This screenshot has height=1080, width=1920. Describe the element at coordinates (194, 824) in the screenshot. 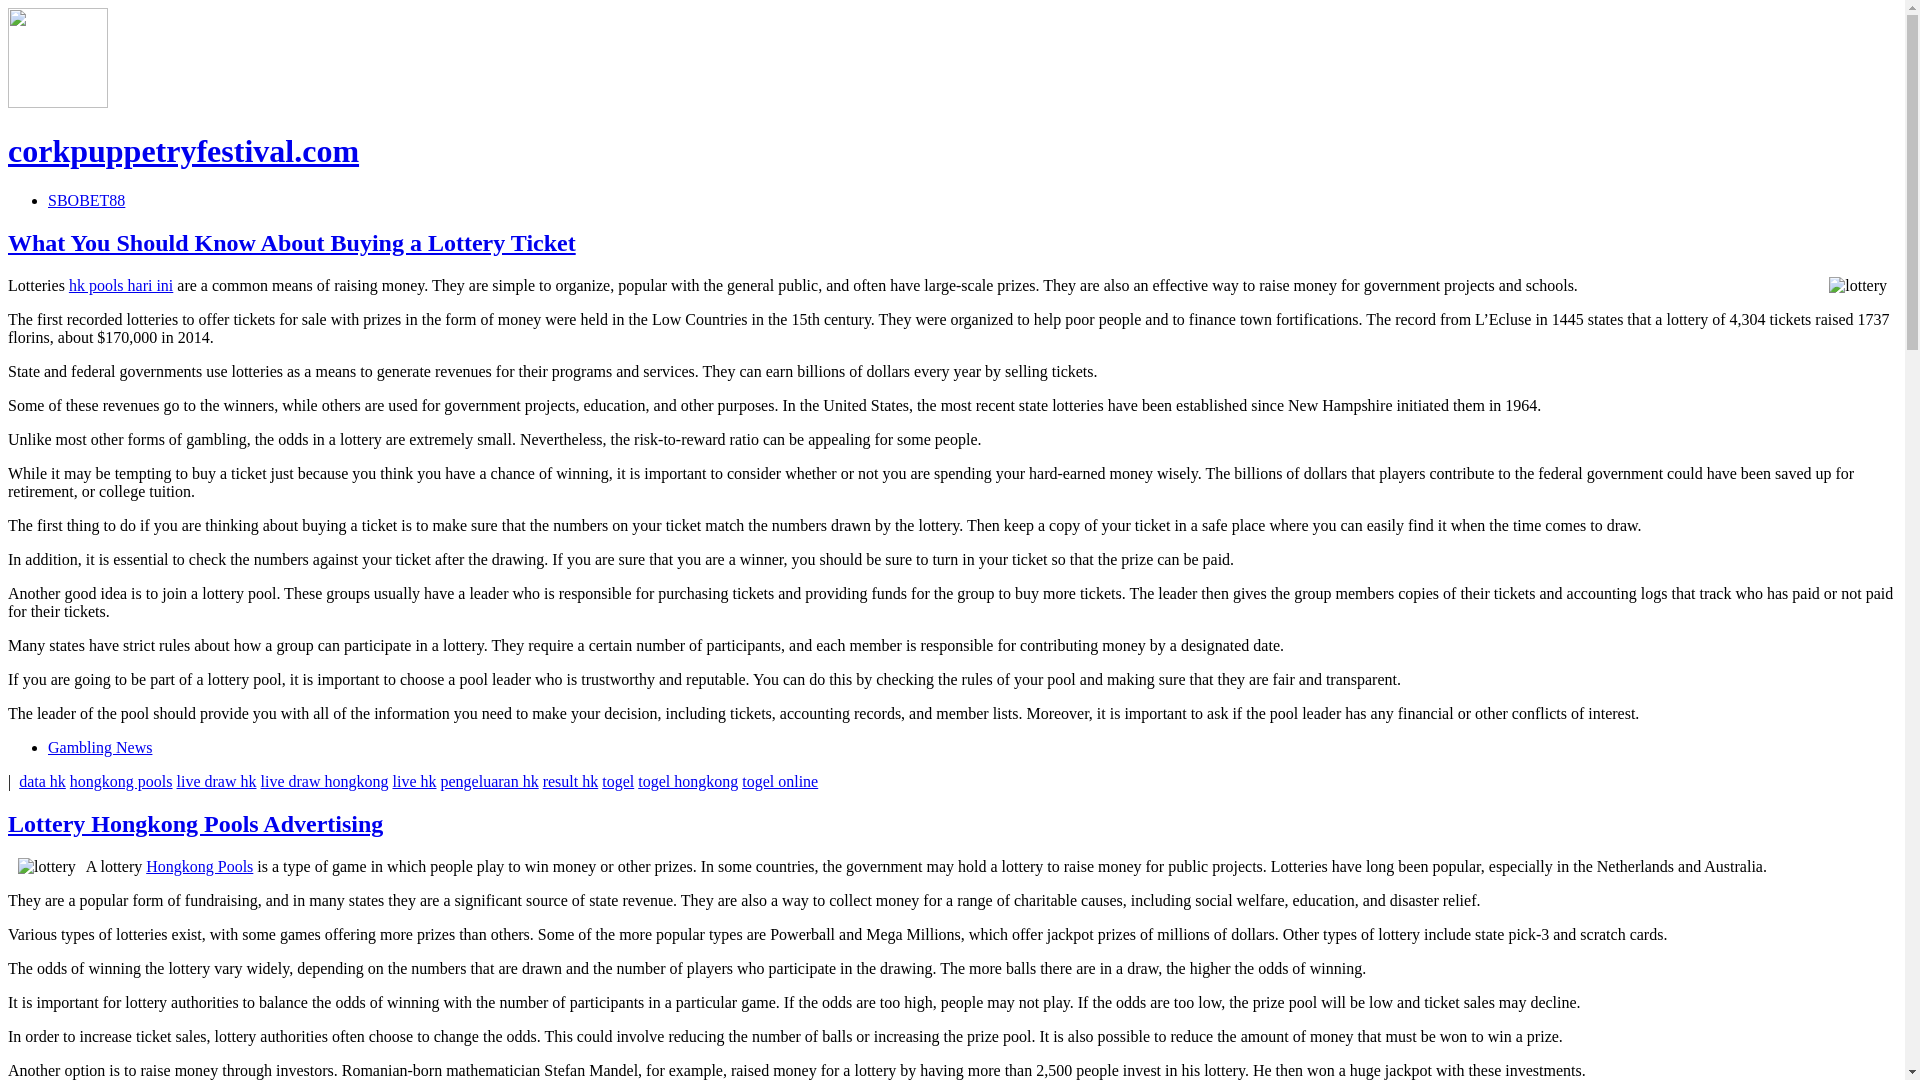

I see `Lottery Hongkong Pools Advertising` at that location.